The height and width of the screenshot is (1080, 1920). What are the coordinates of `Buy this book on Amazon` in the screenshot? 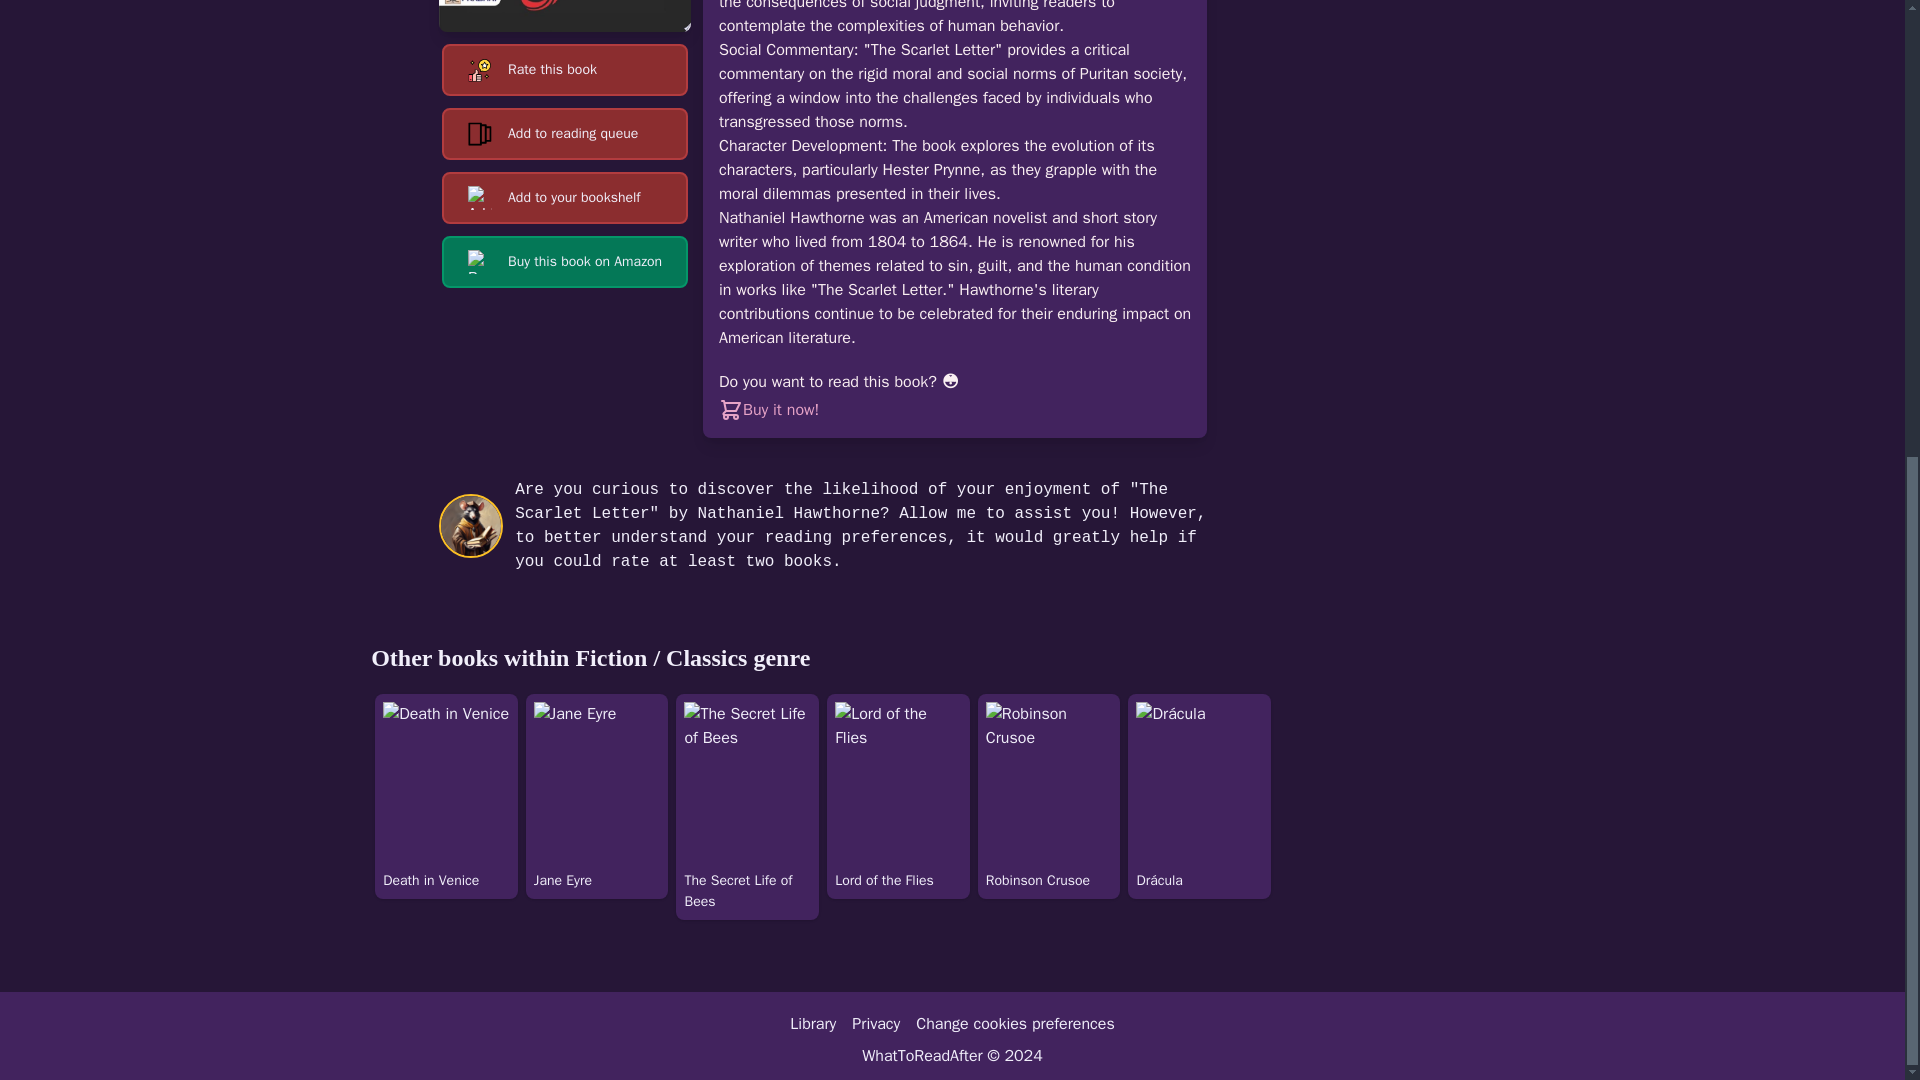 It's located at (564, 262).